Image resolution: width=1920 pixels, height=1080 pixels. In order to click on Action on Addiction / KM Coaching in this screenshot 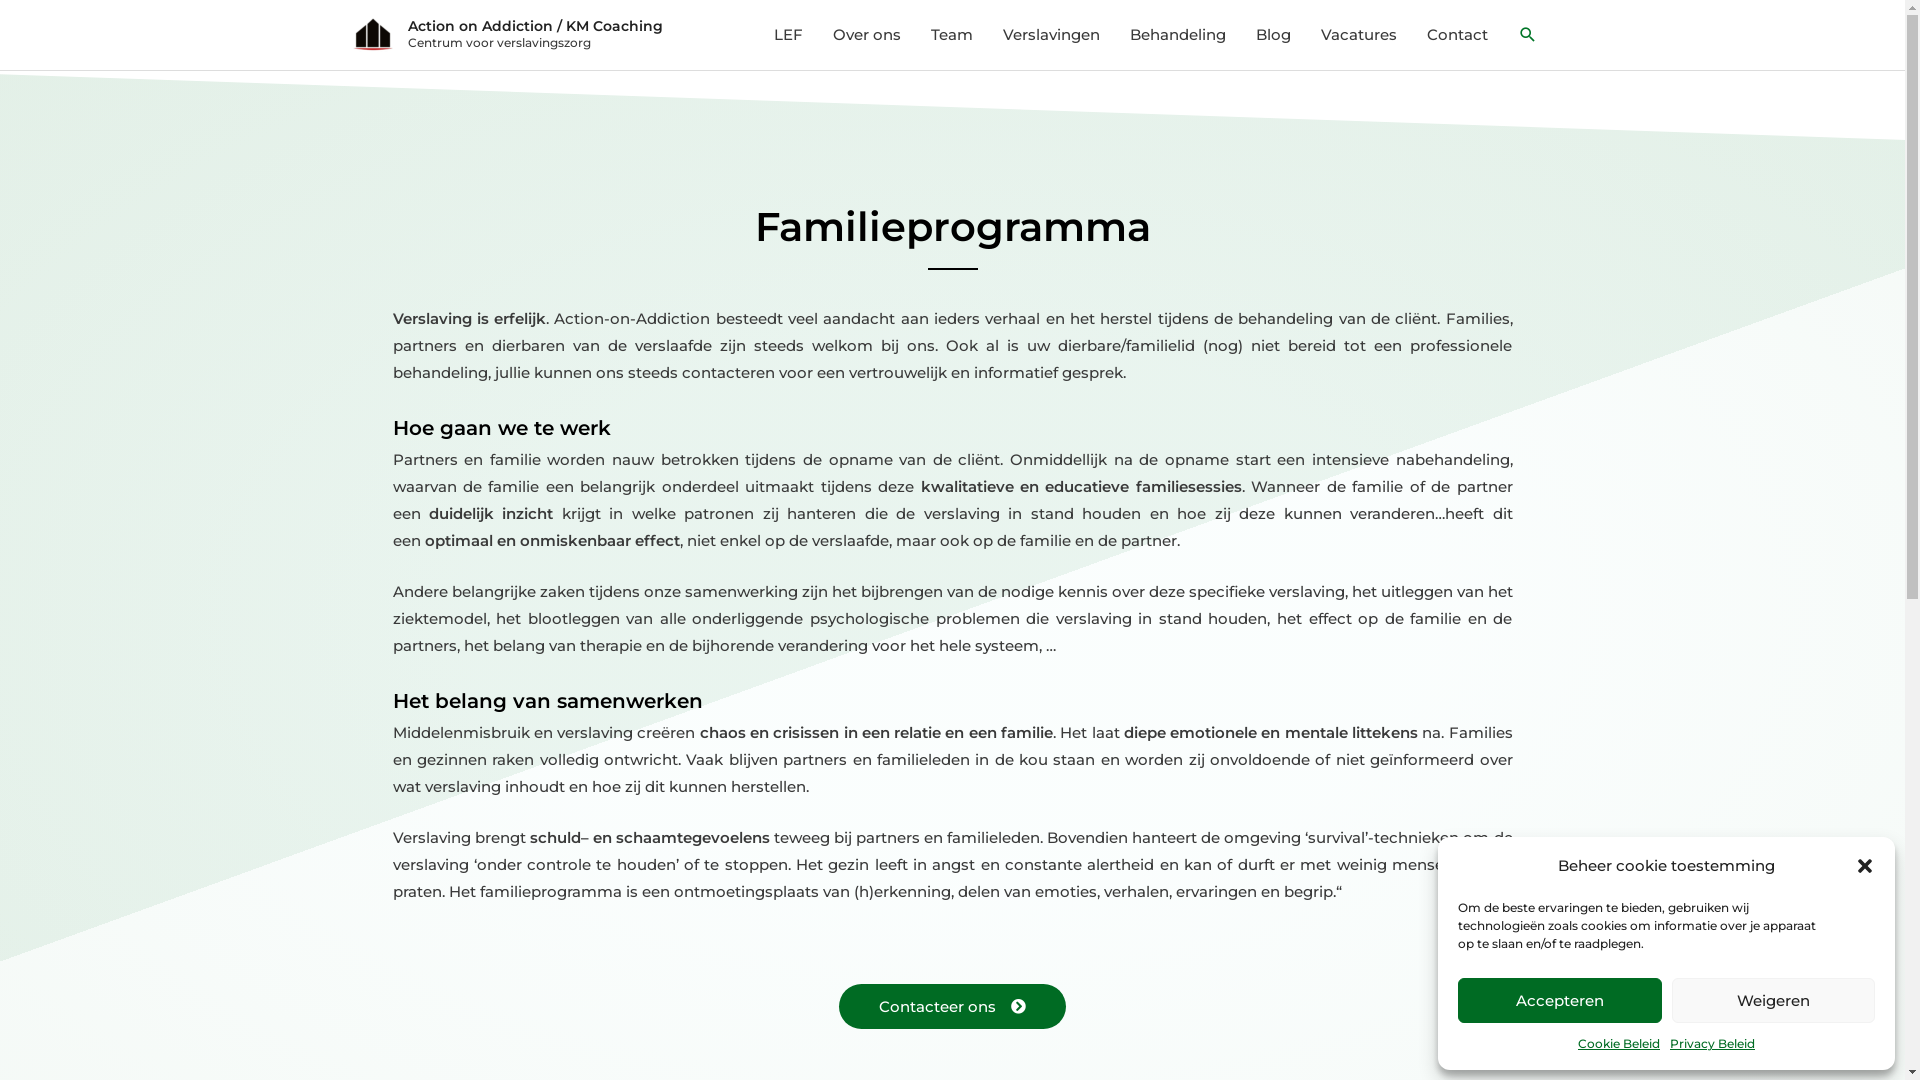, I will do `click(536, 26)`.